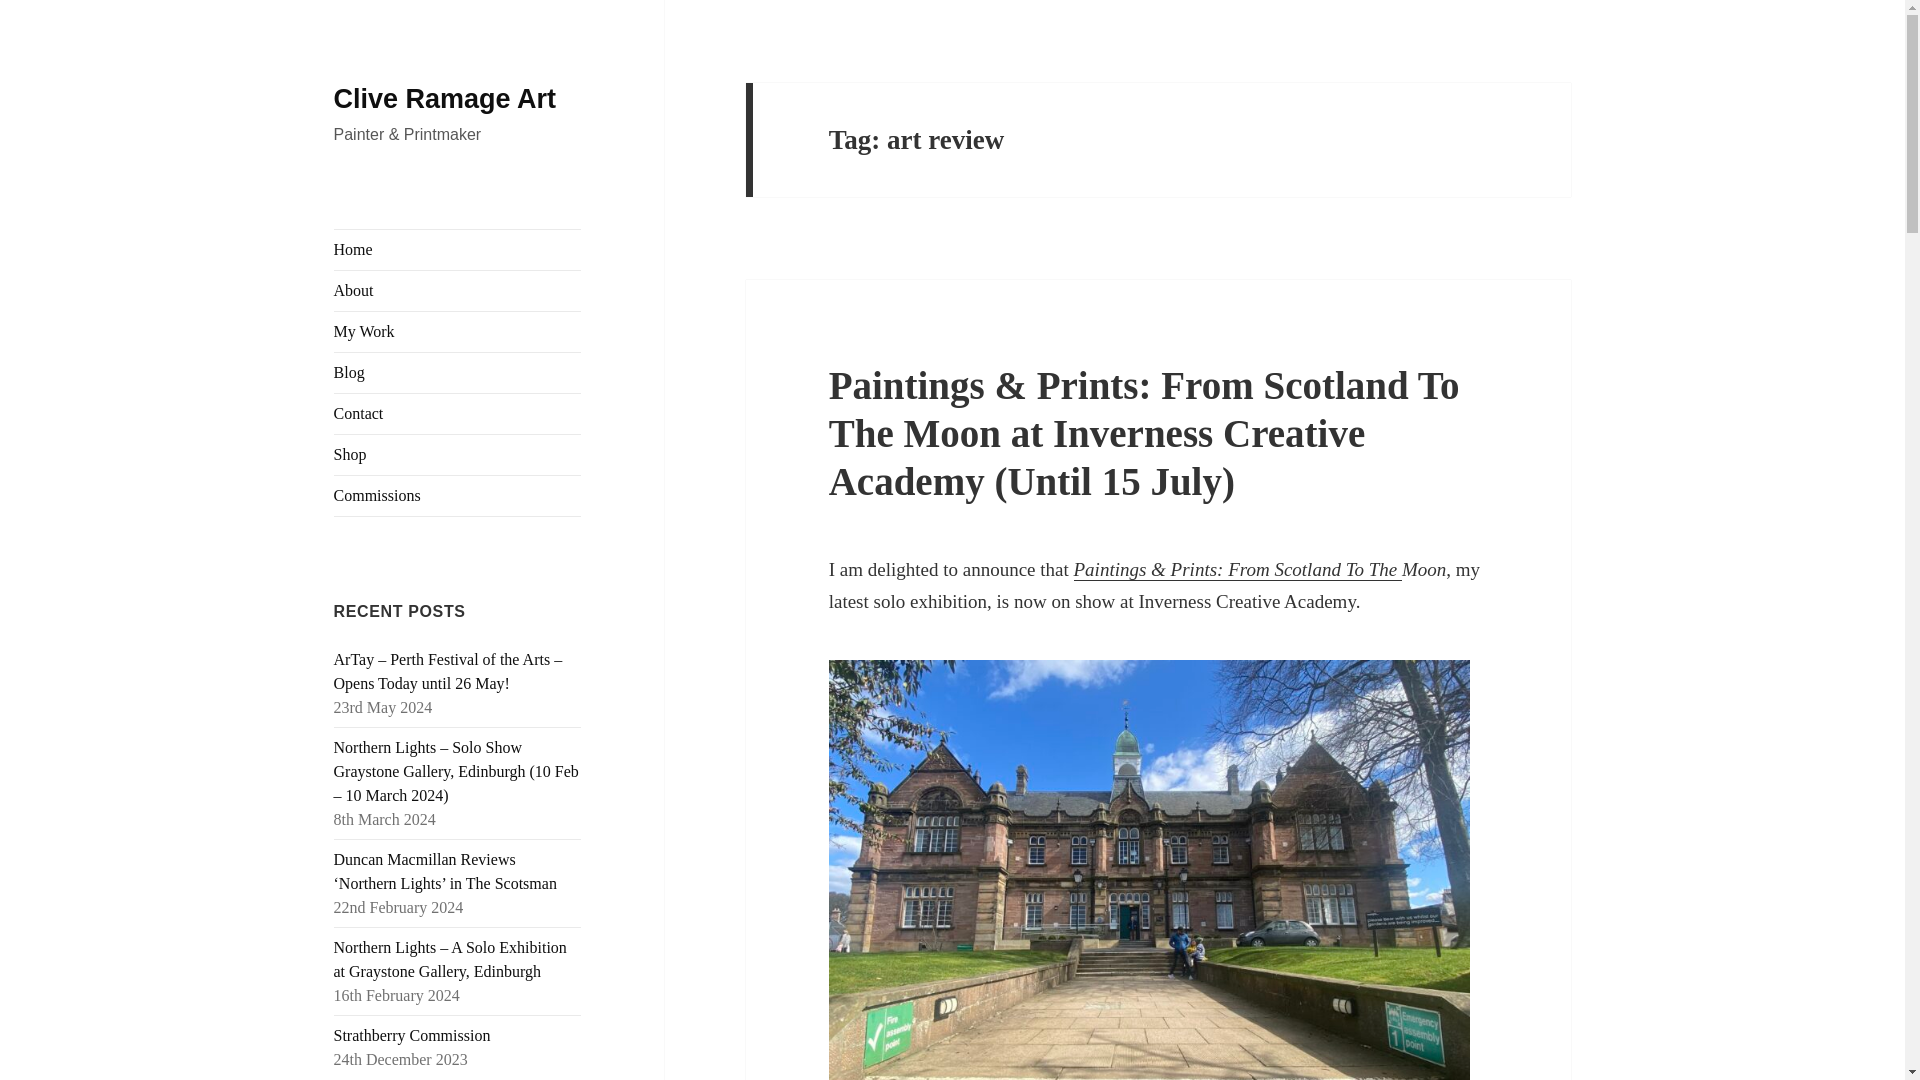 This screenshot has height=1080, width=1920. Describe the element at coordinates (458, 250) in the screenshot. I see `Home` at that location.